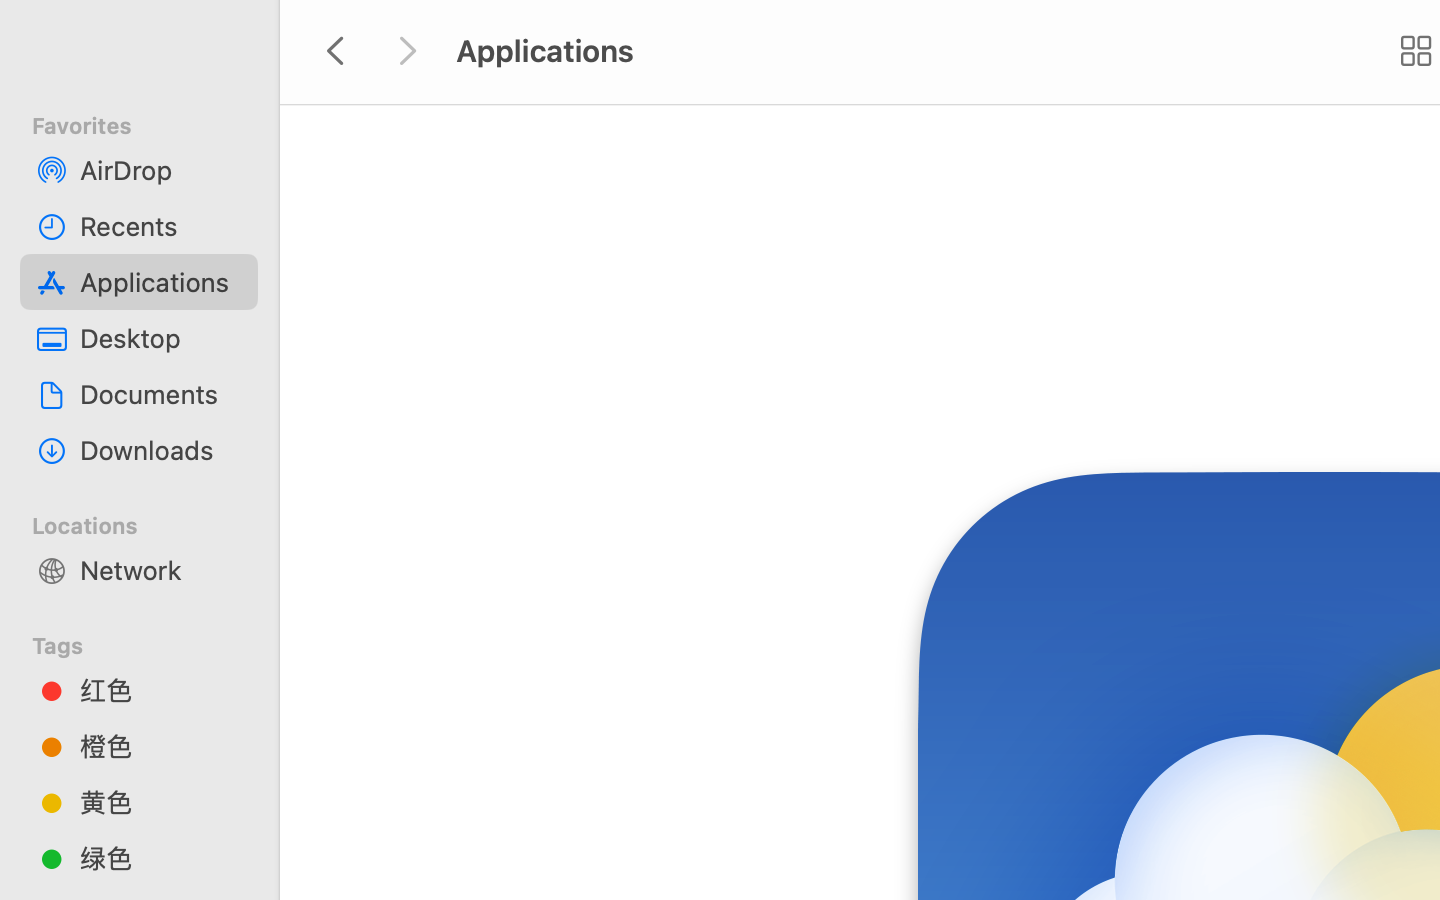  Describe the element at coordinates (161, 802) in the screenshot. I see `黄色` at that location.